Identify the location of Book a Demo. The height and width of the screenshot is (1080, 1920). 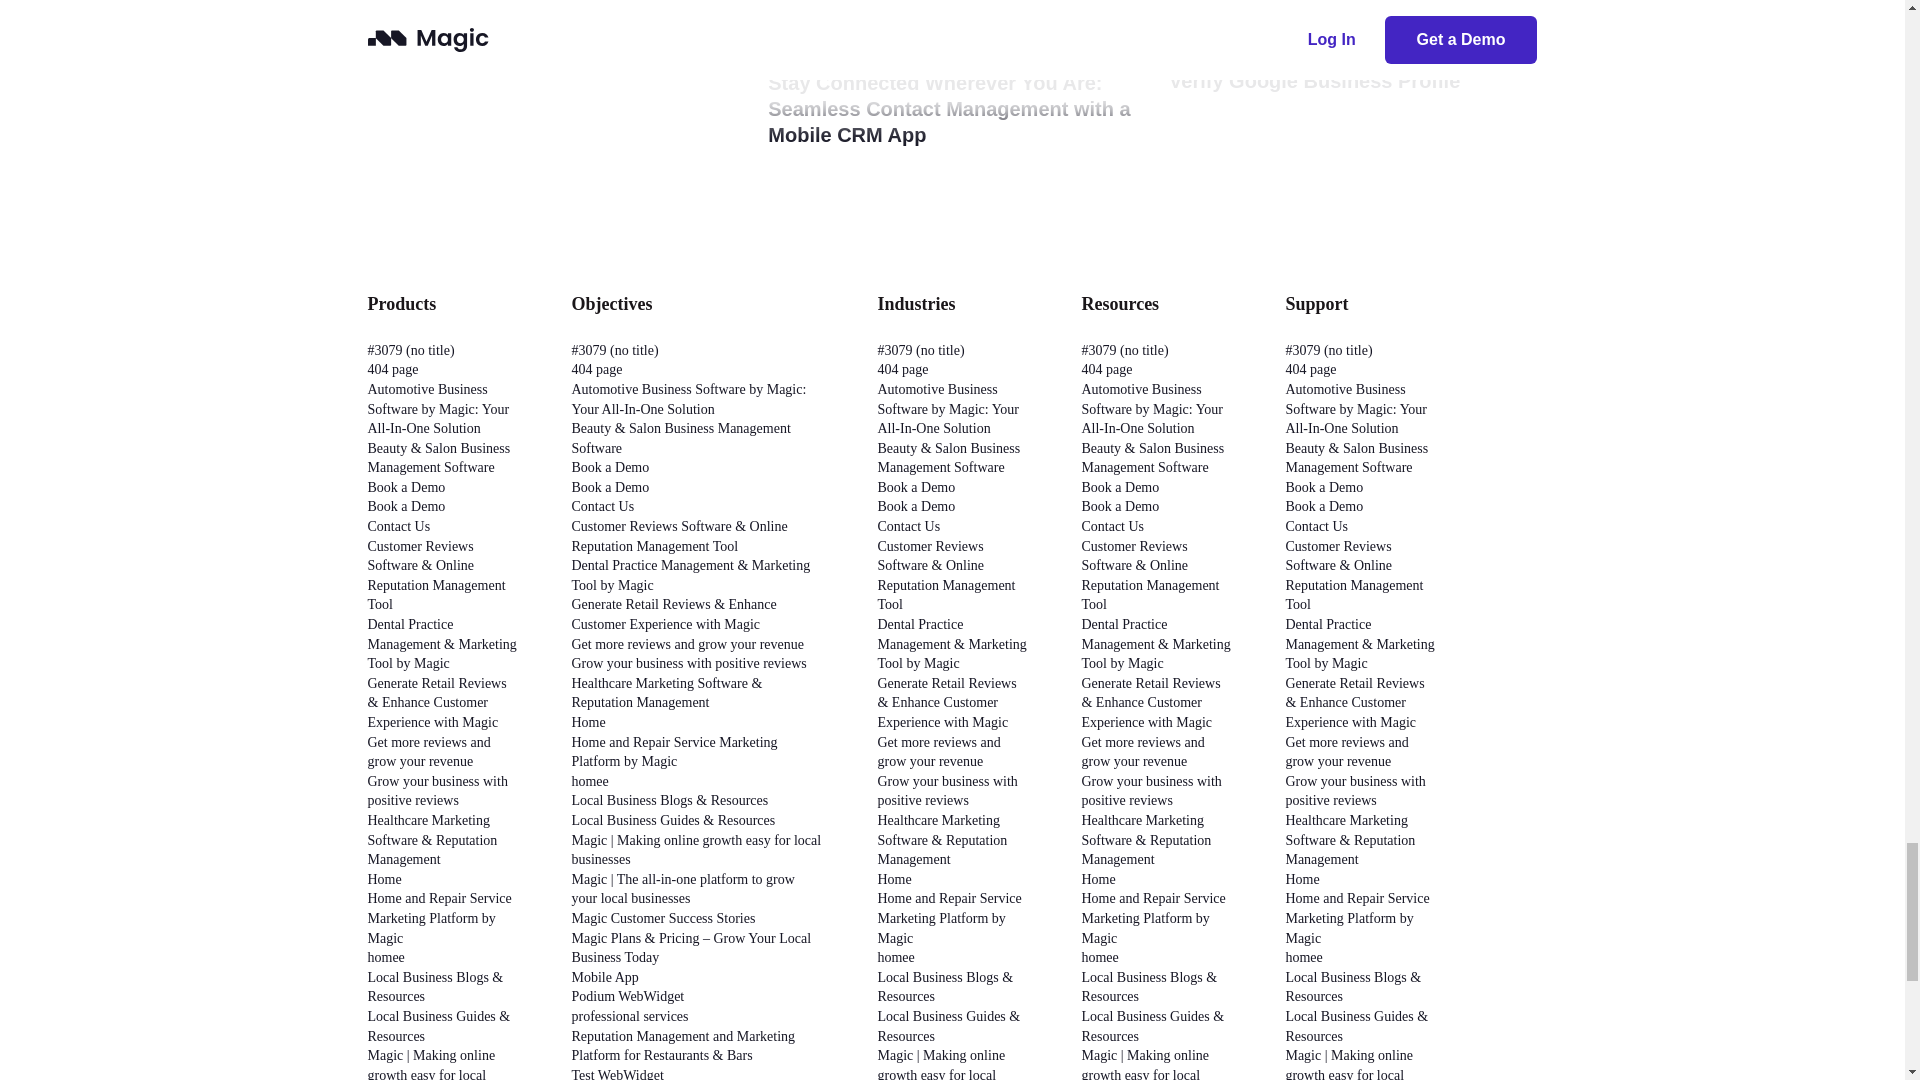
(406, 506).